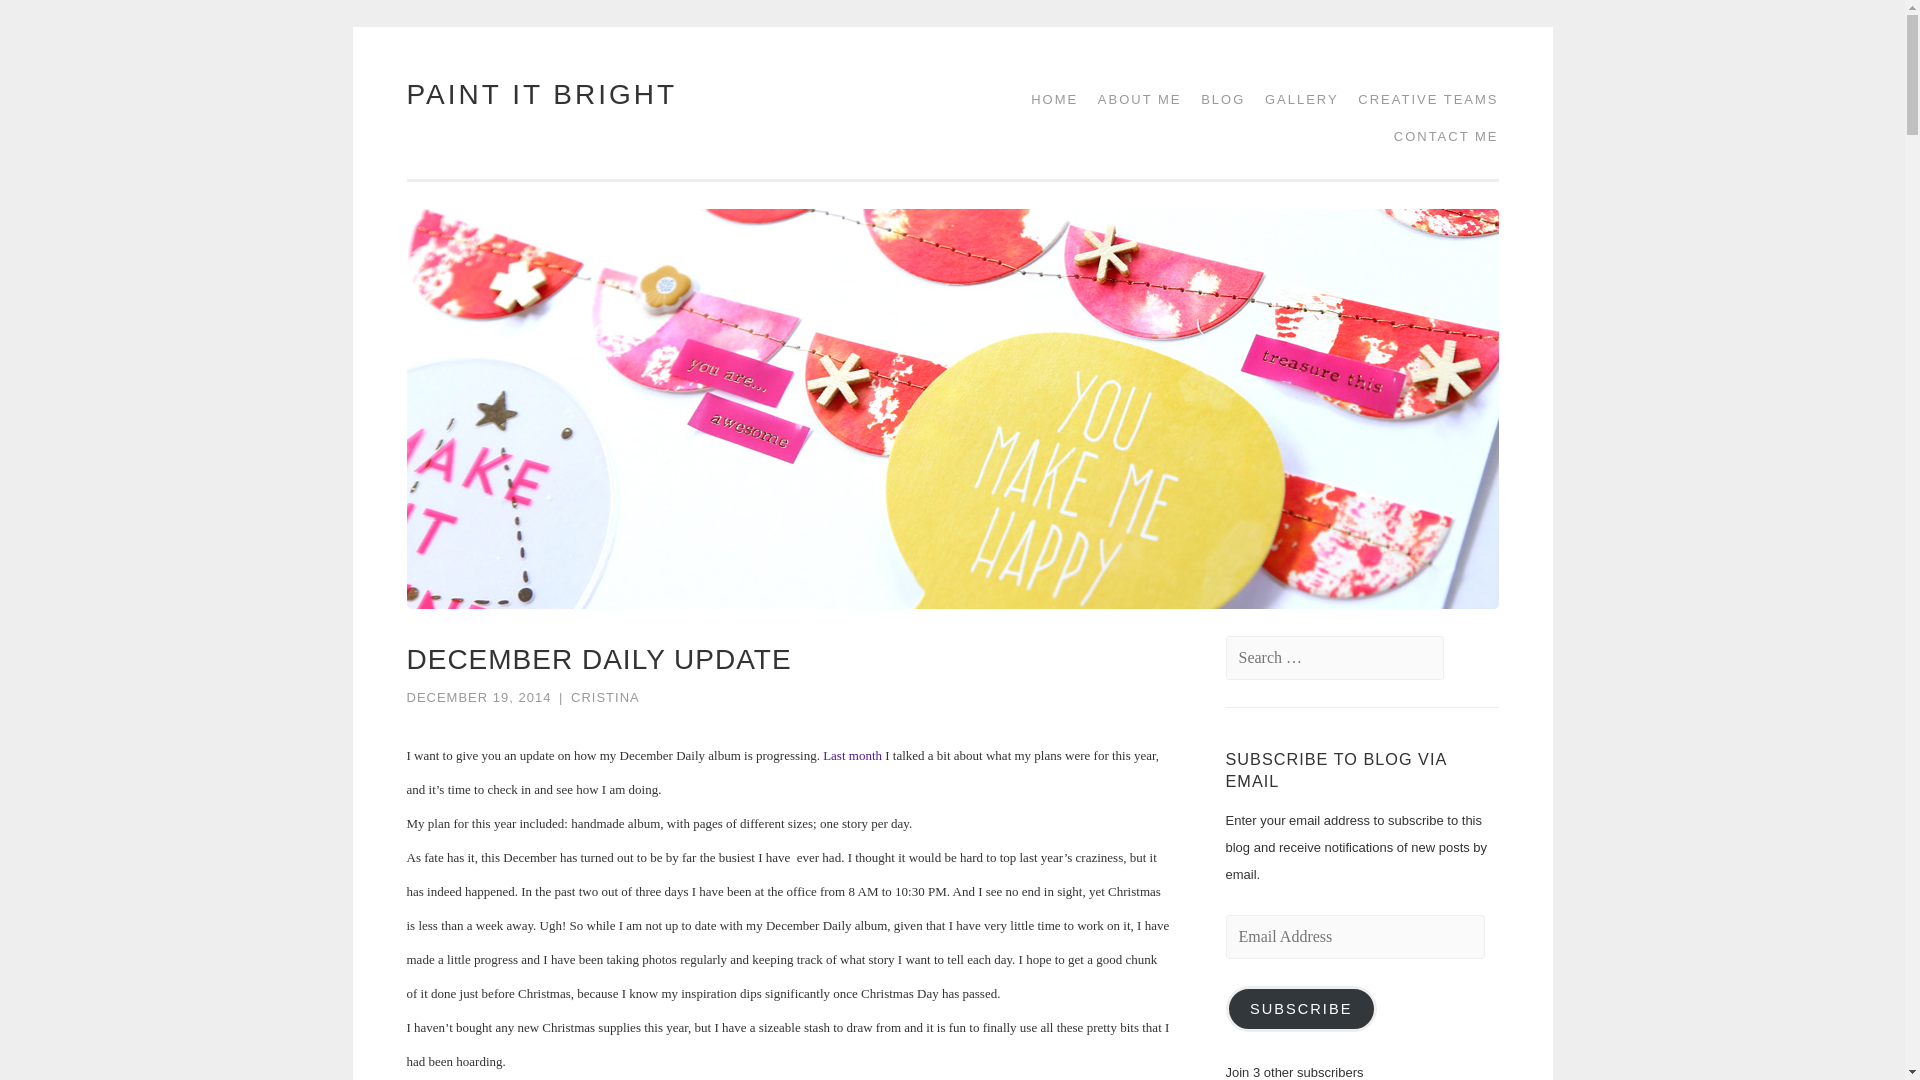 This screenshot has height=1080, width=1920. I want to click on BLOG, so click(1215, 99).